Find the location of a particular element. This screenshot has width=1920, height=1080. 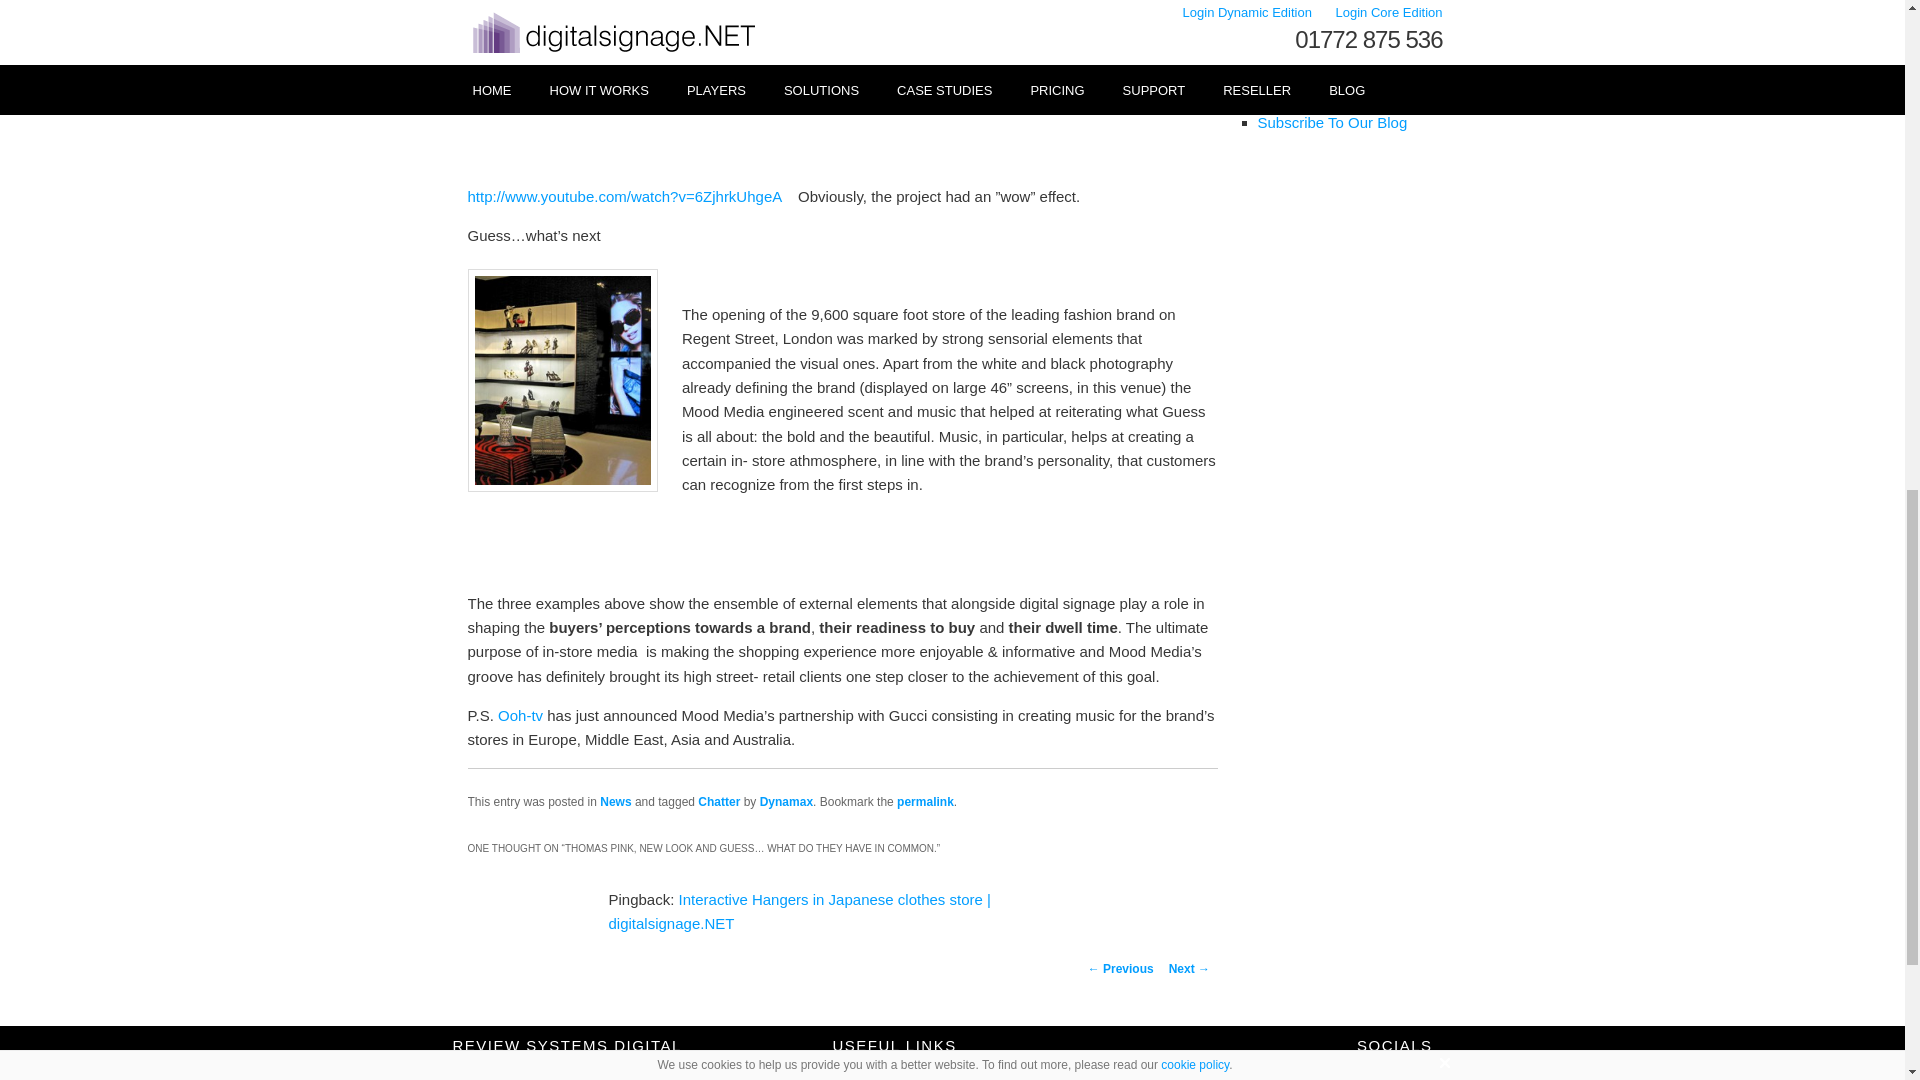

permalink is located at coordinates (925, 801).